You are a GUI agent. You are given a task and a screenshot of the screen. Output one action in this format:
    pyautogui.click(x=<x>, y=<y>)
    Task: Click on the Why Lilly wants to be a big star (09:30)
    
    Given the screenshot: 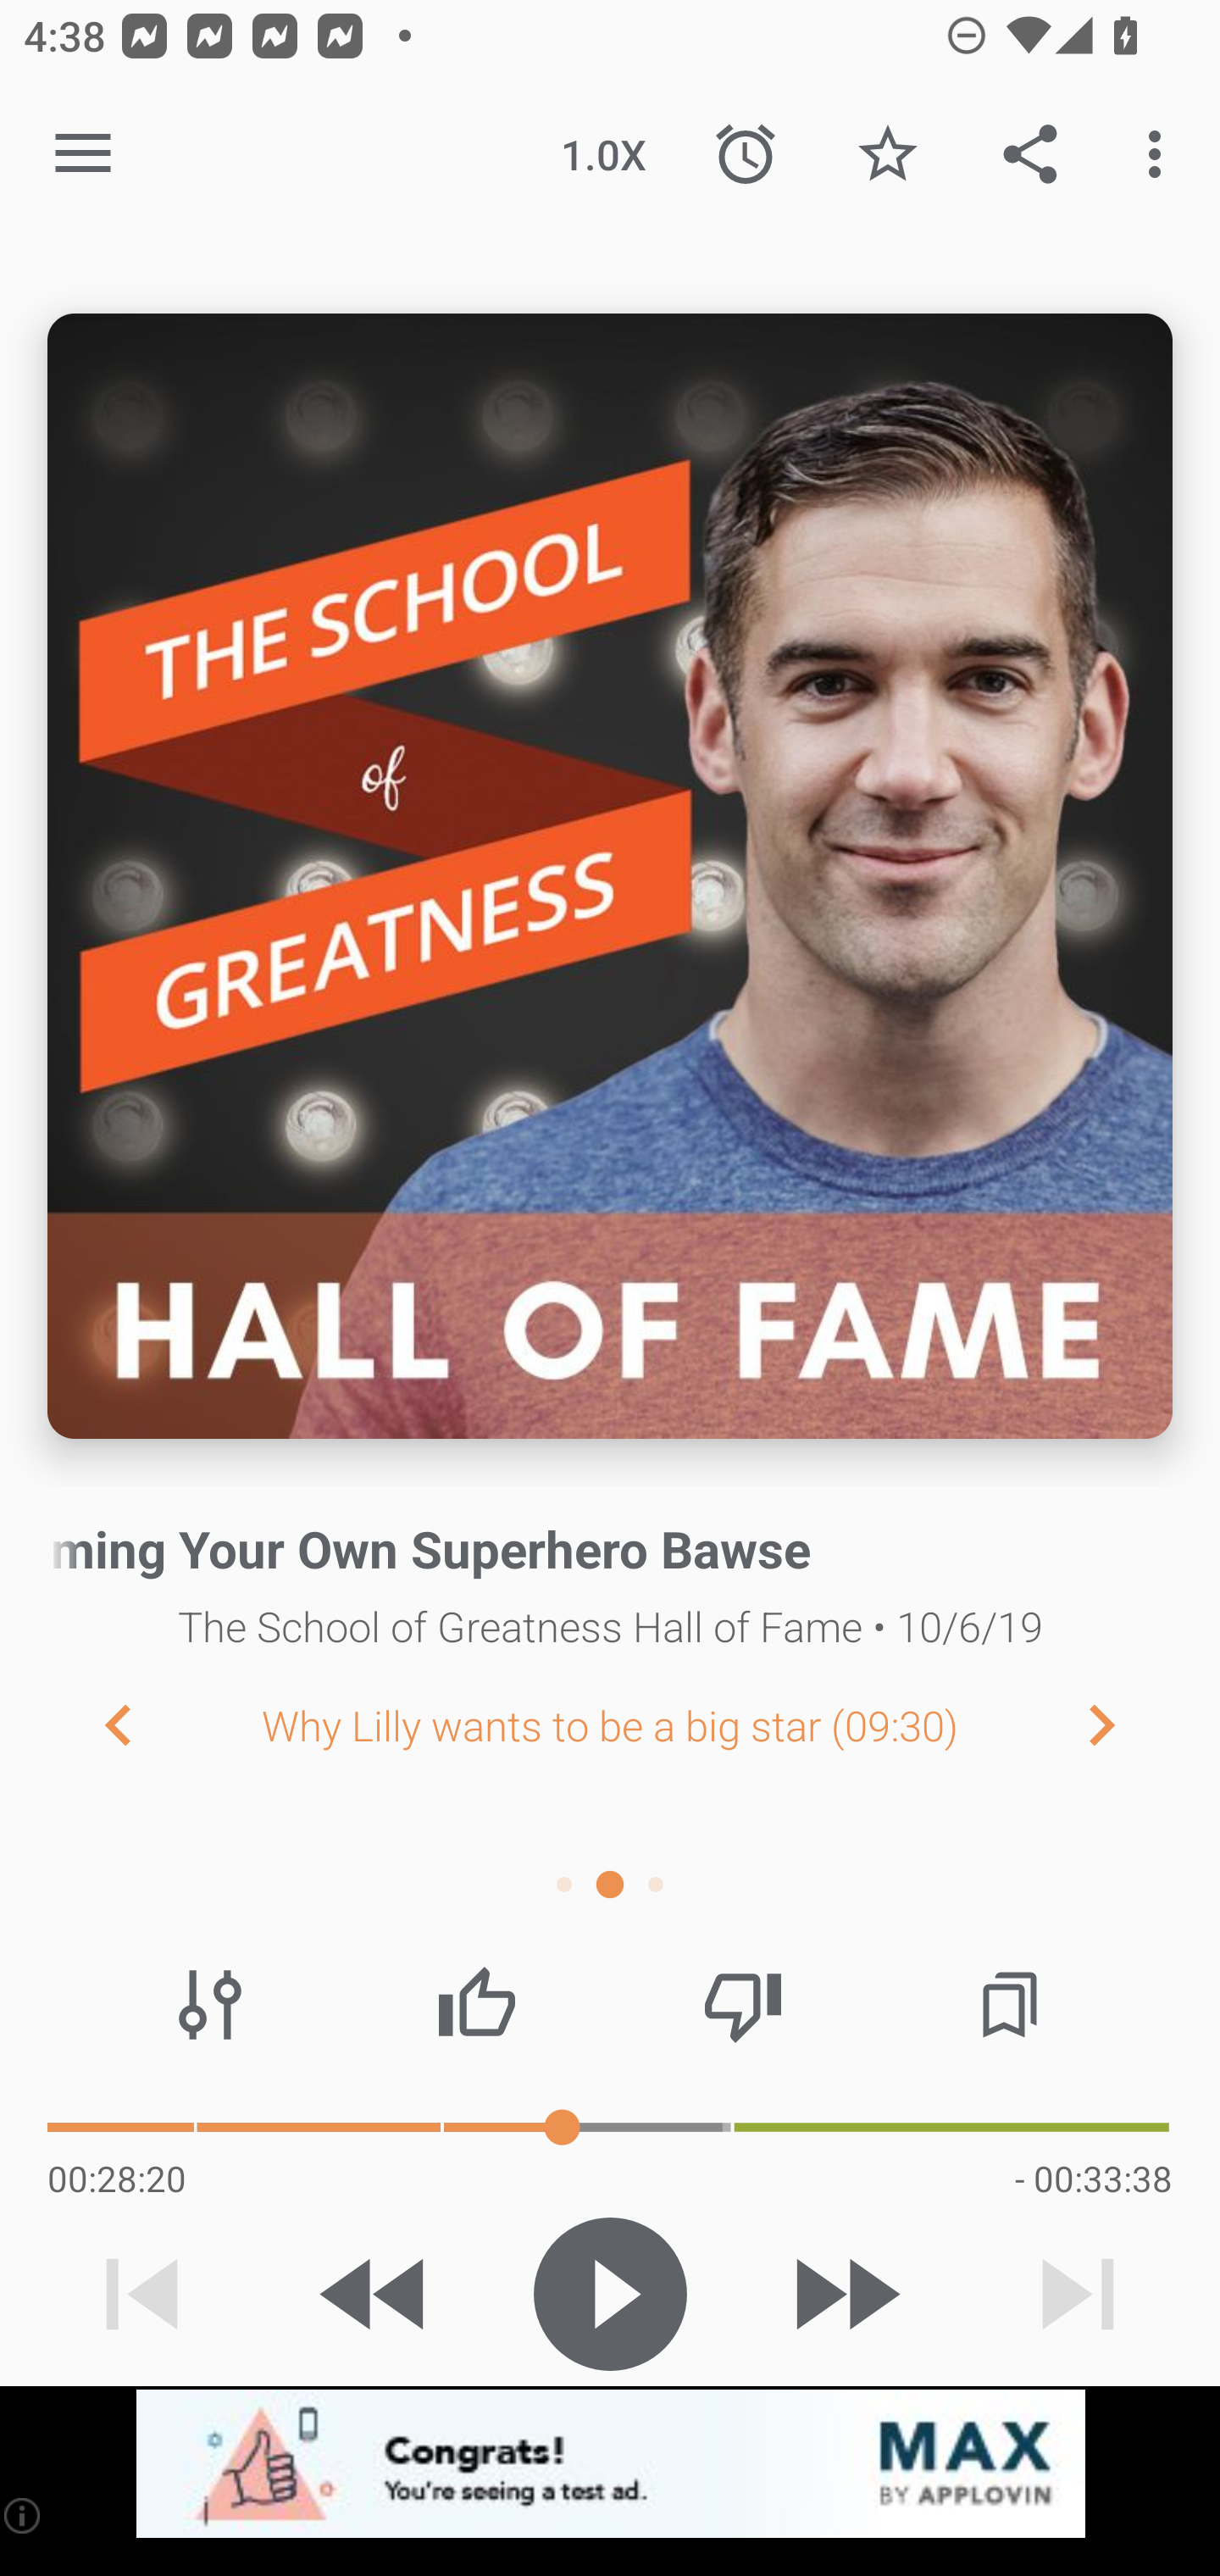 What is the action you would take?
    pyautogui.click(x=610, y=1725)
    